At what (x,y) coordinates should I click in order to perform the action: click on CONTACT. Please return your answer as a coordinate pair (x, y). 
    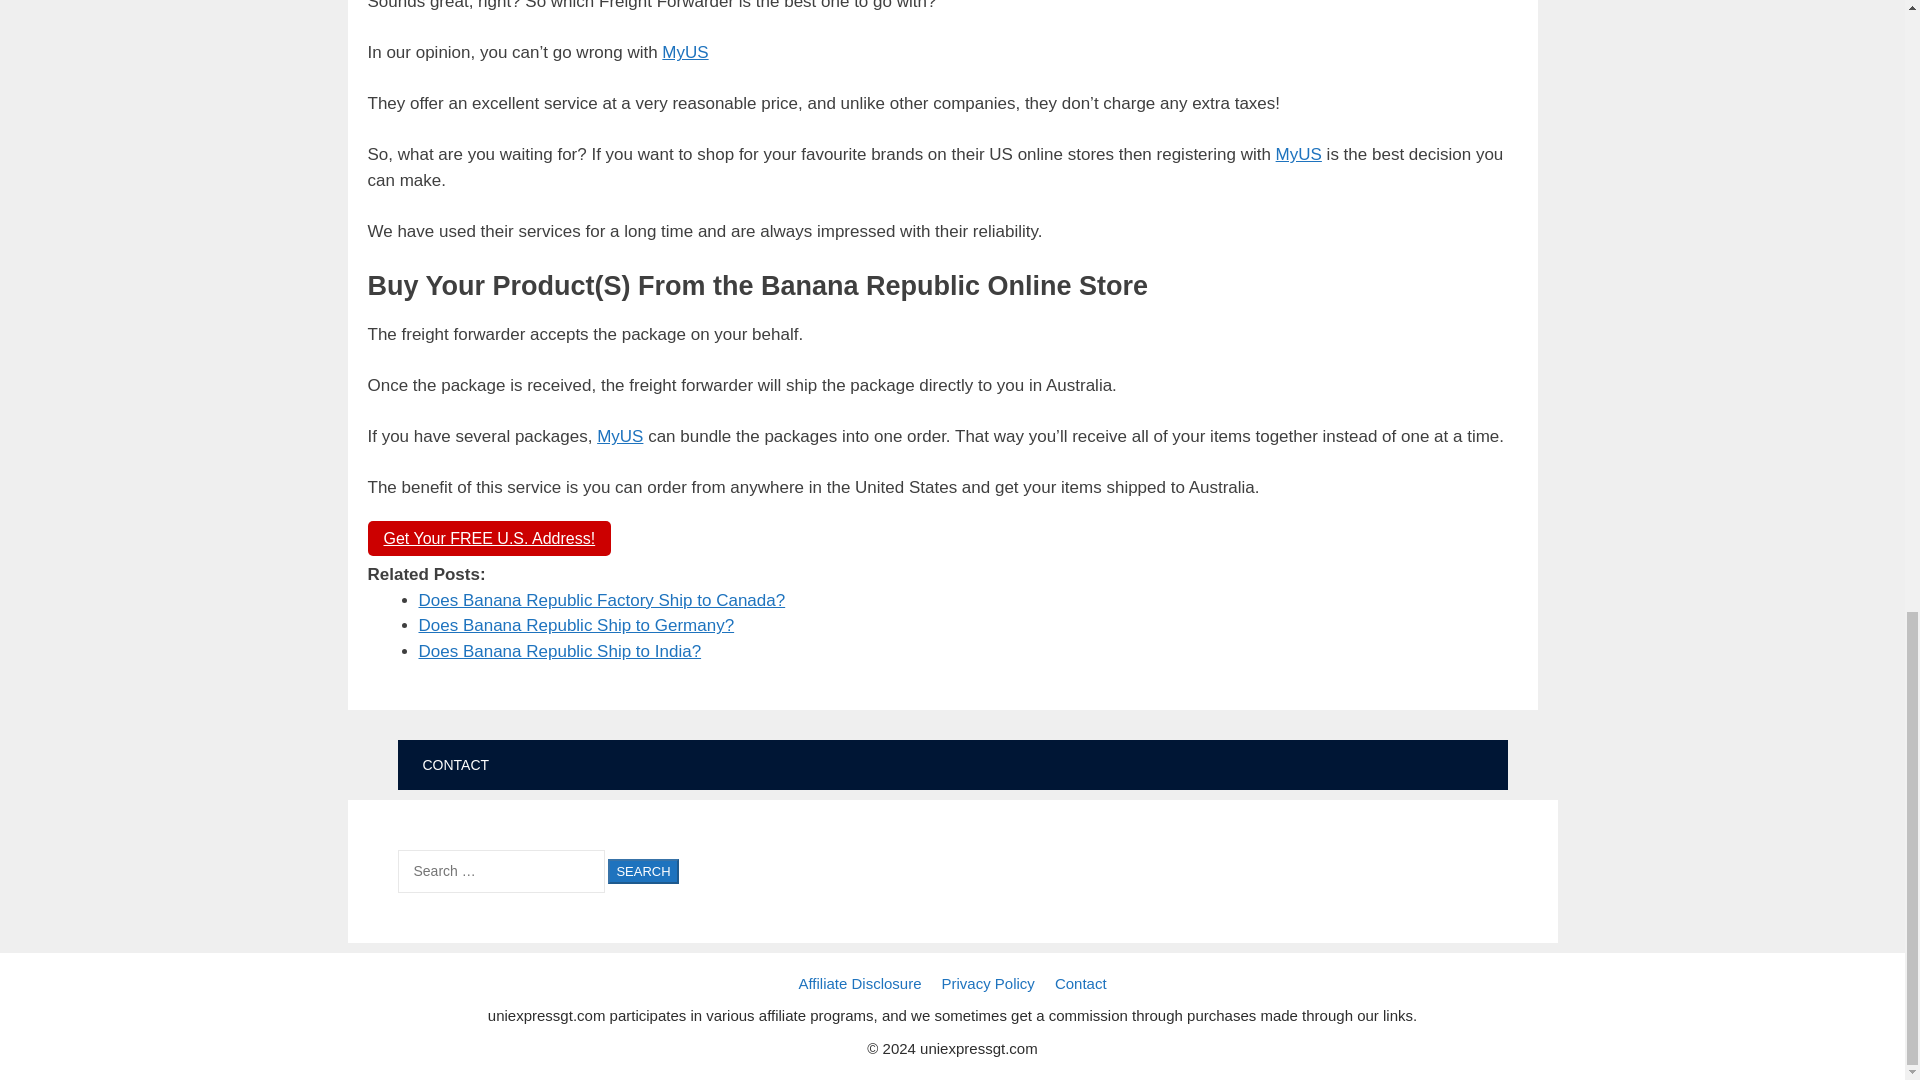
    Looking at the image, I should click on (456, 764).